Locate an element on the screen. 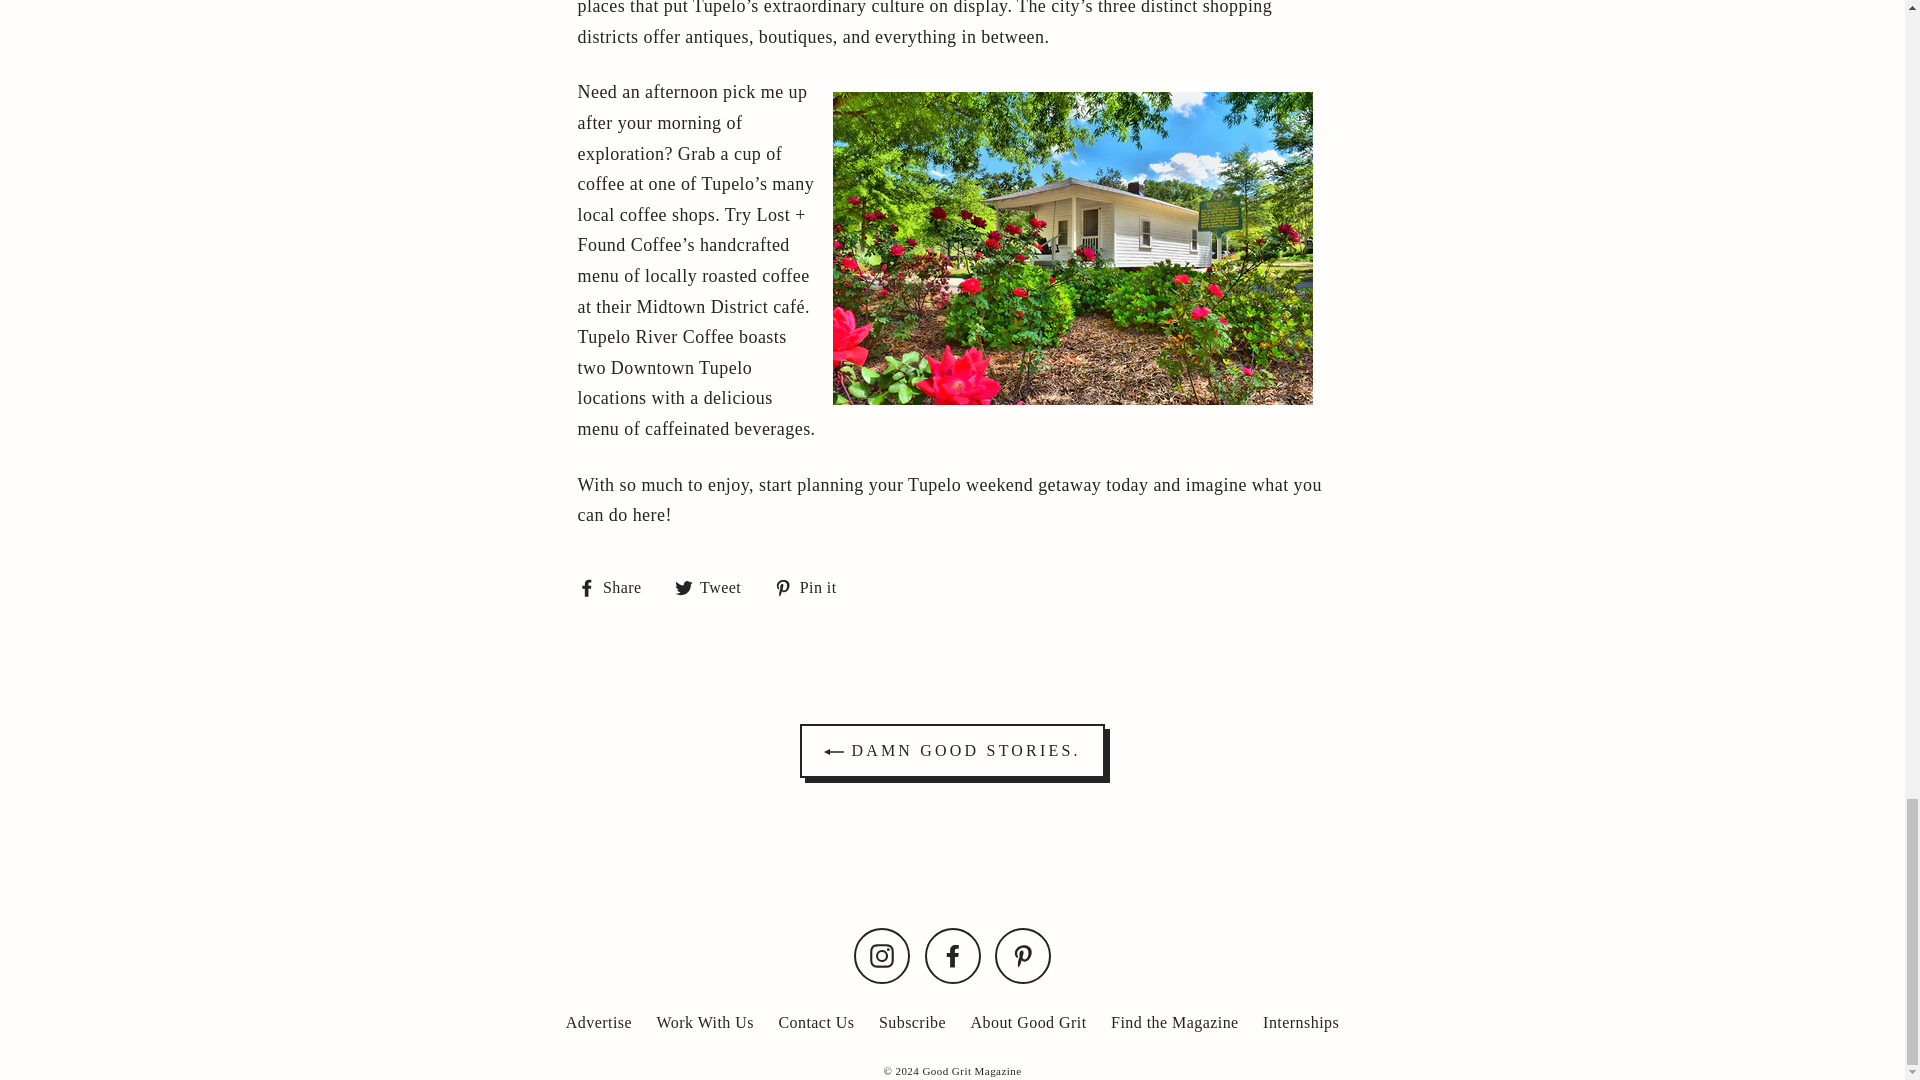 Image resolution: width=1920 pixels, height=1080 pixels. Good Grit Magazine on Facebook is located at coordinates (951, 955).